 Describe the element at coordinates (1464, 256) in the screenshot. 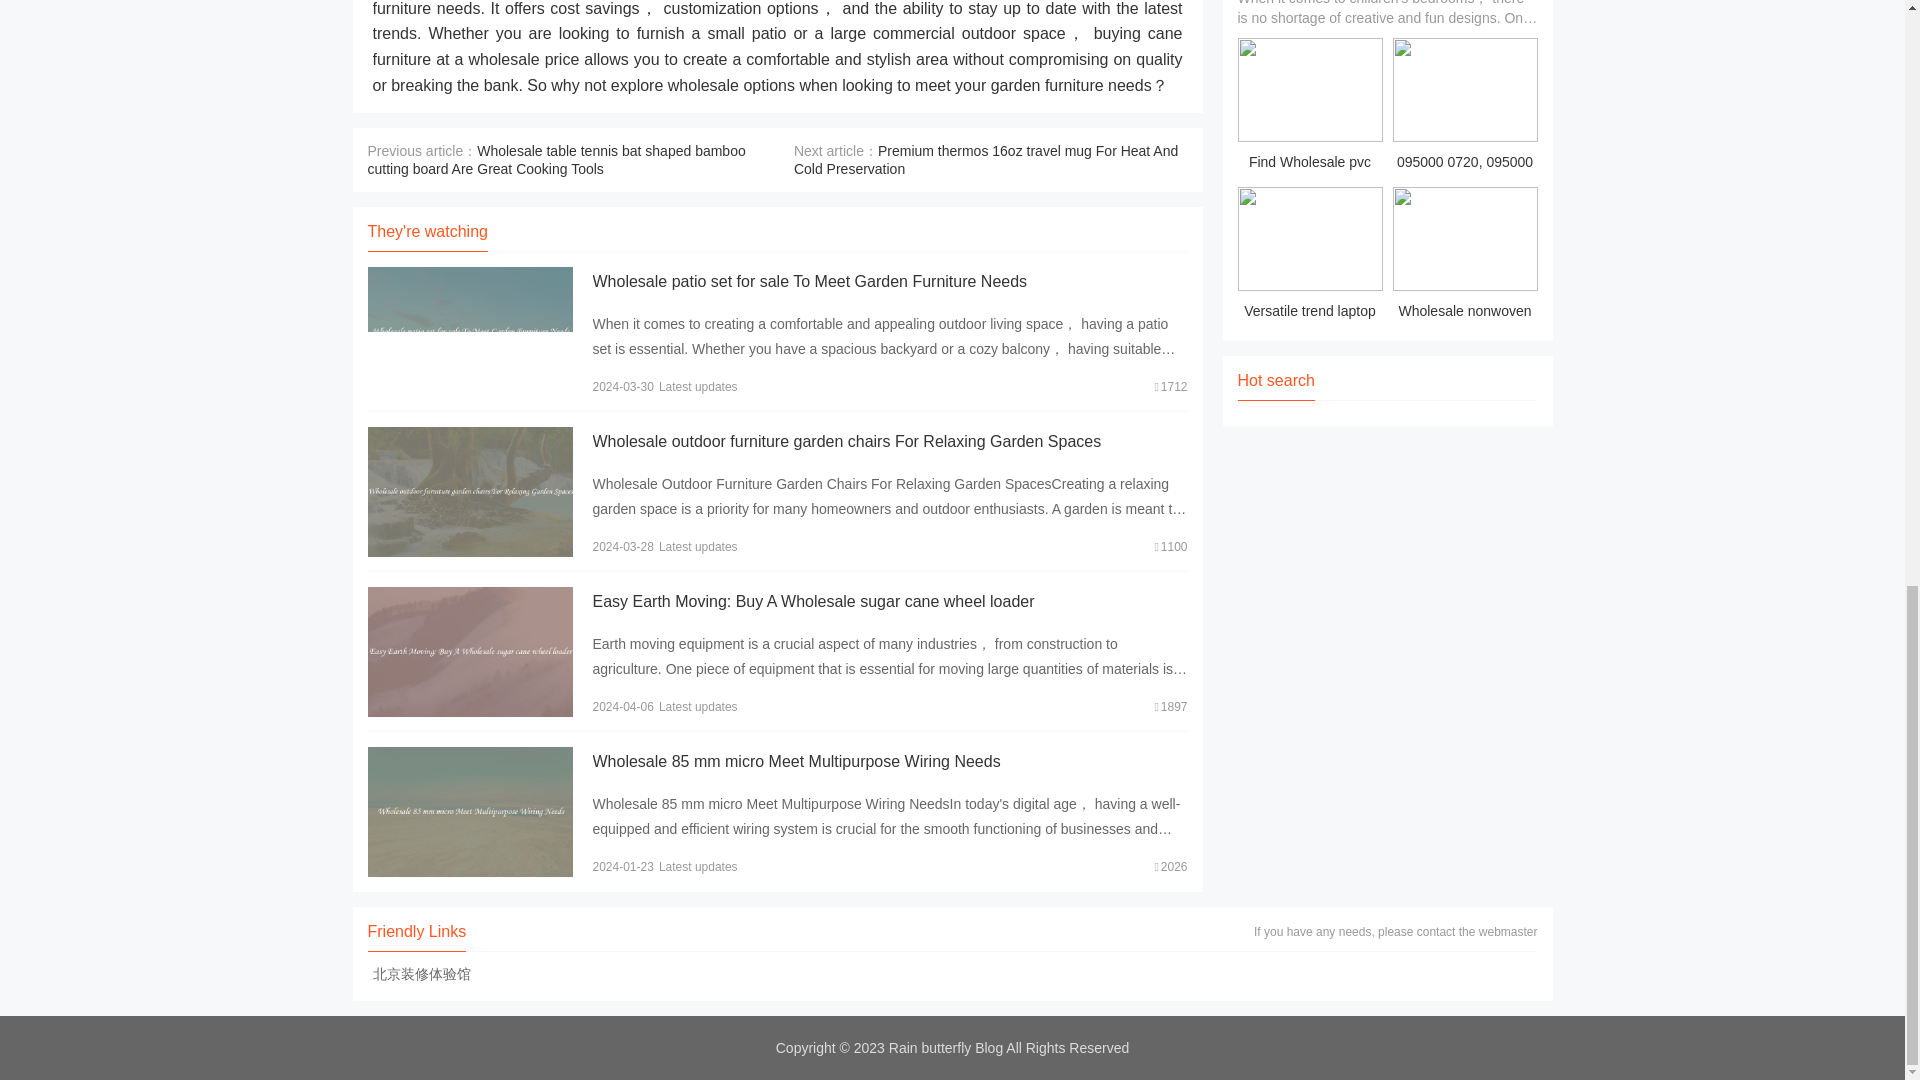

I see `Wholesale nonwoven screen printers For Your Business` at that location.